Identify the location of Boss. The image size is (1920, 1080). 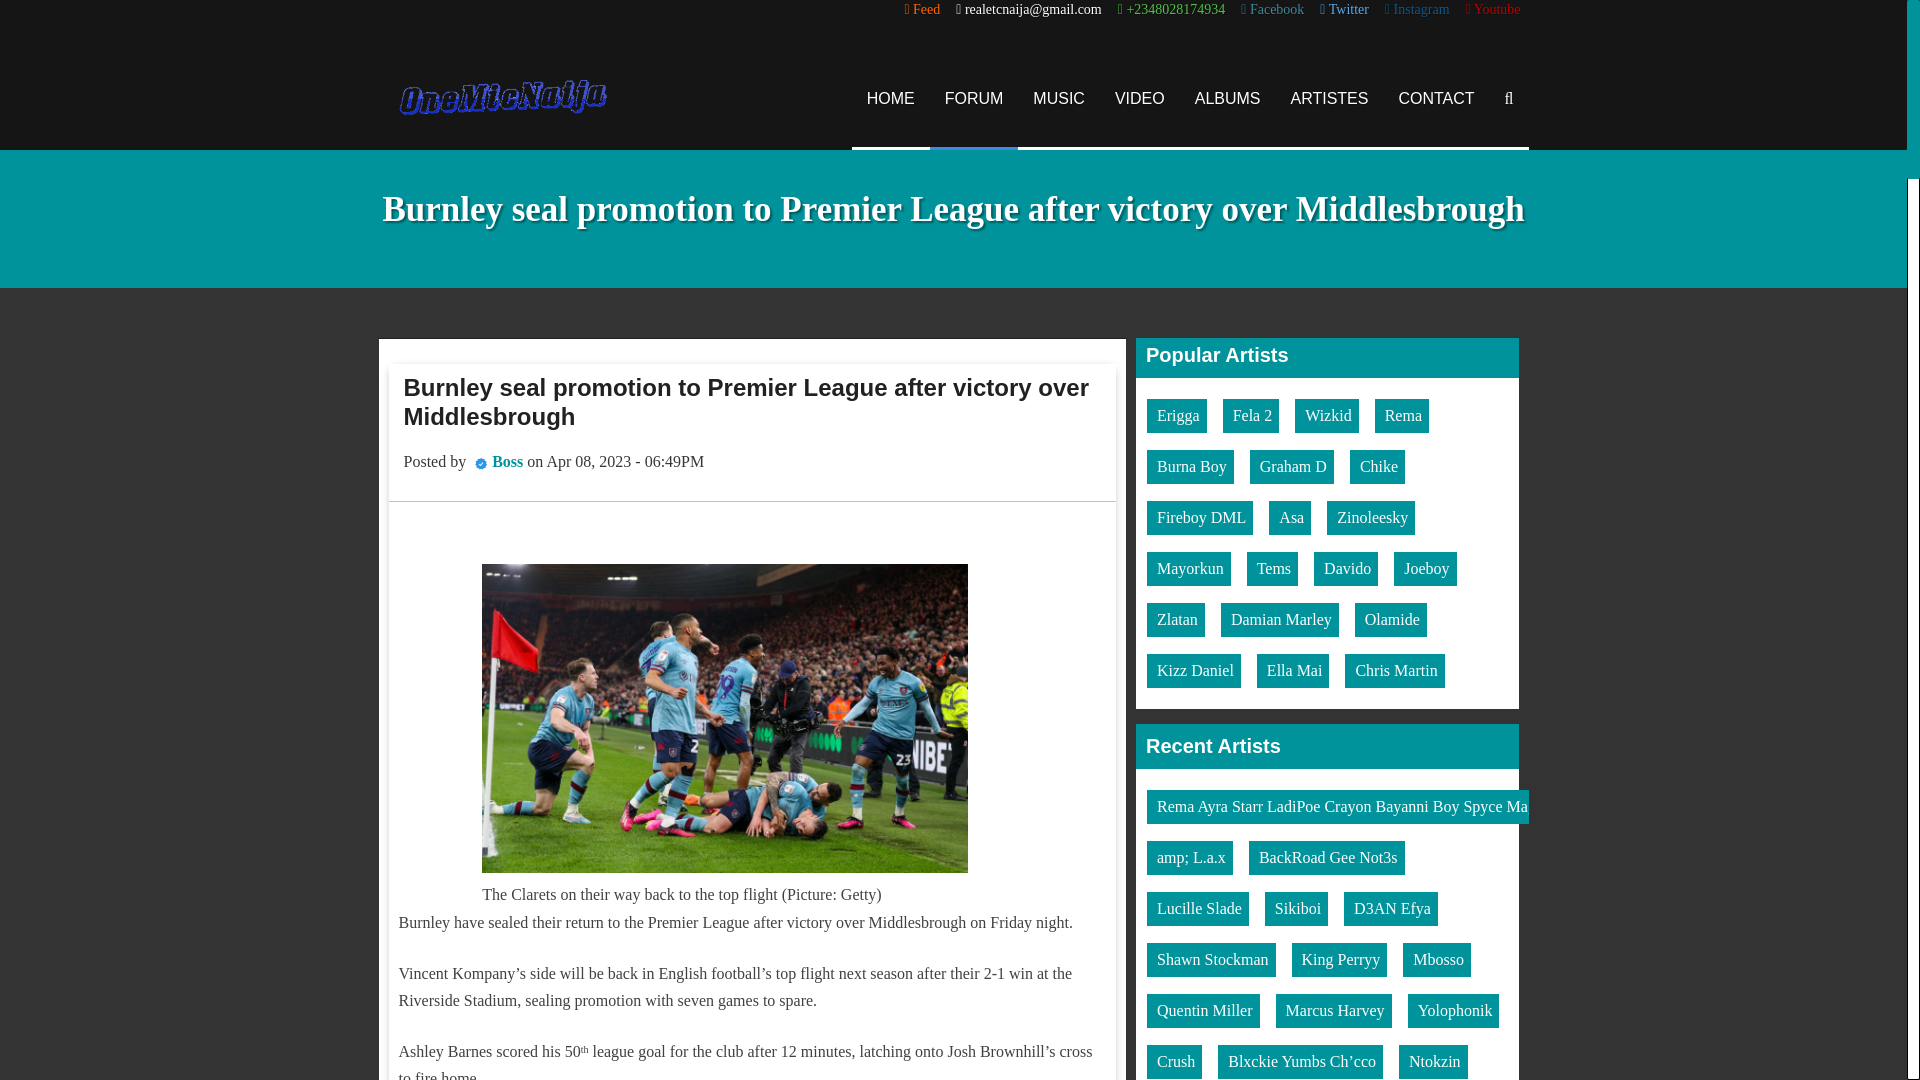
(506, 460).